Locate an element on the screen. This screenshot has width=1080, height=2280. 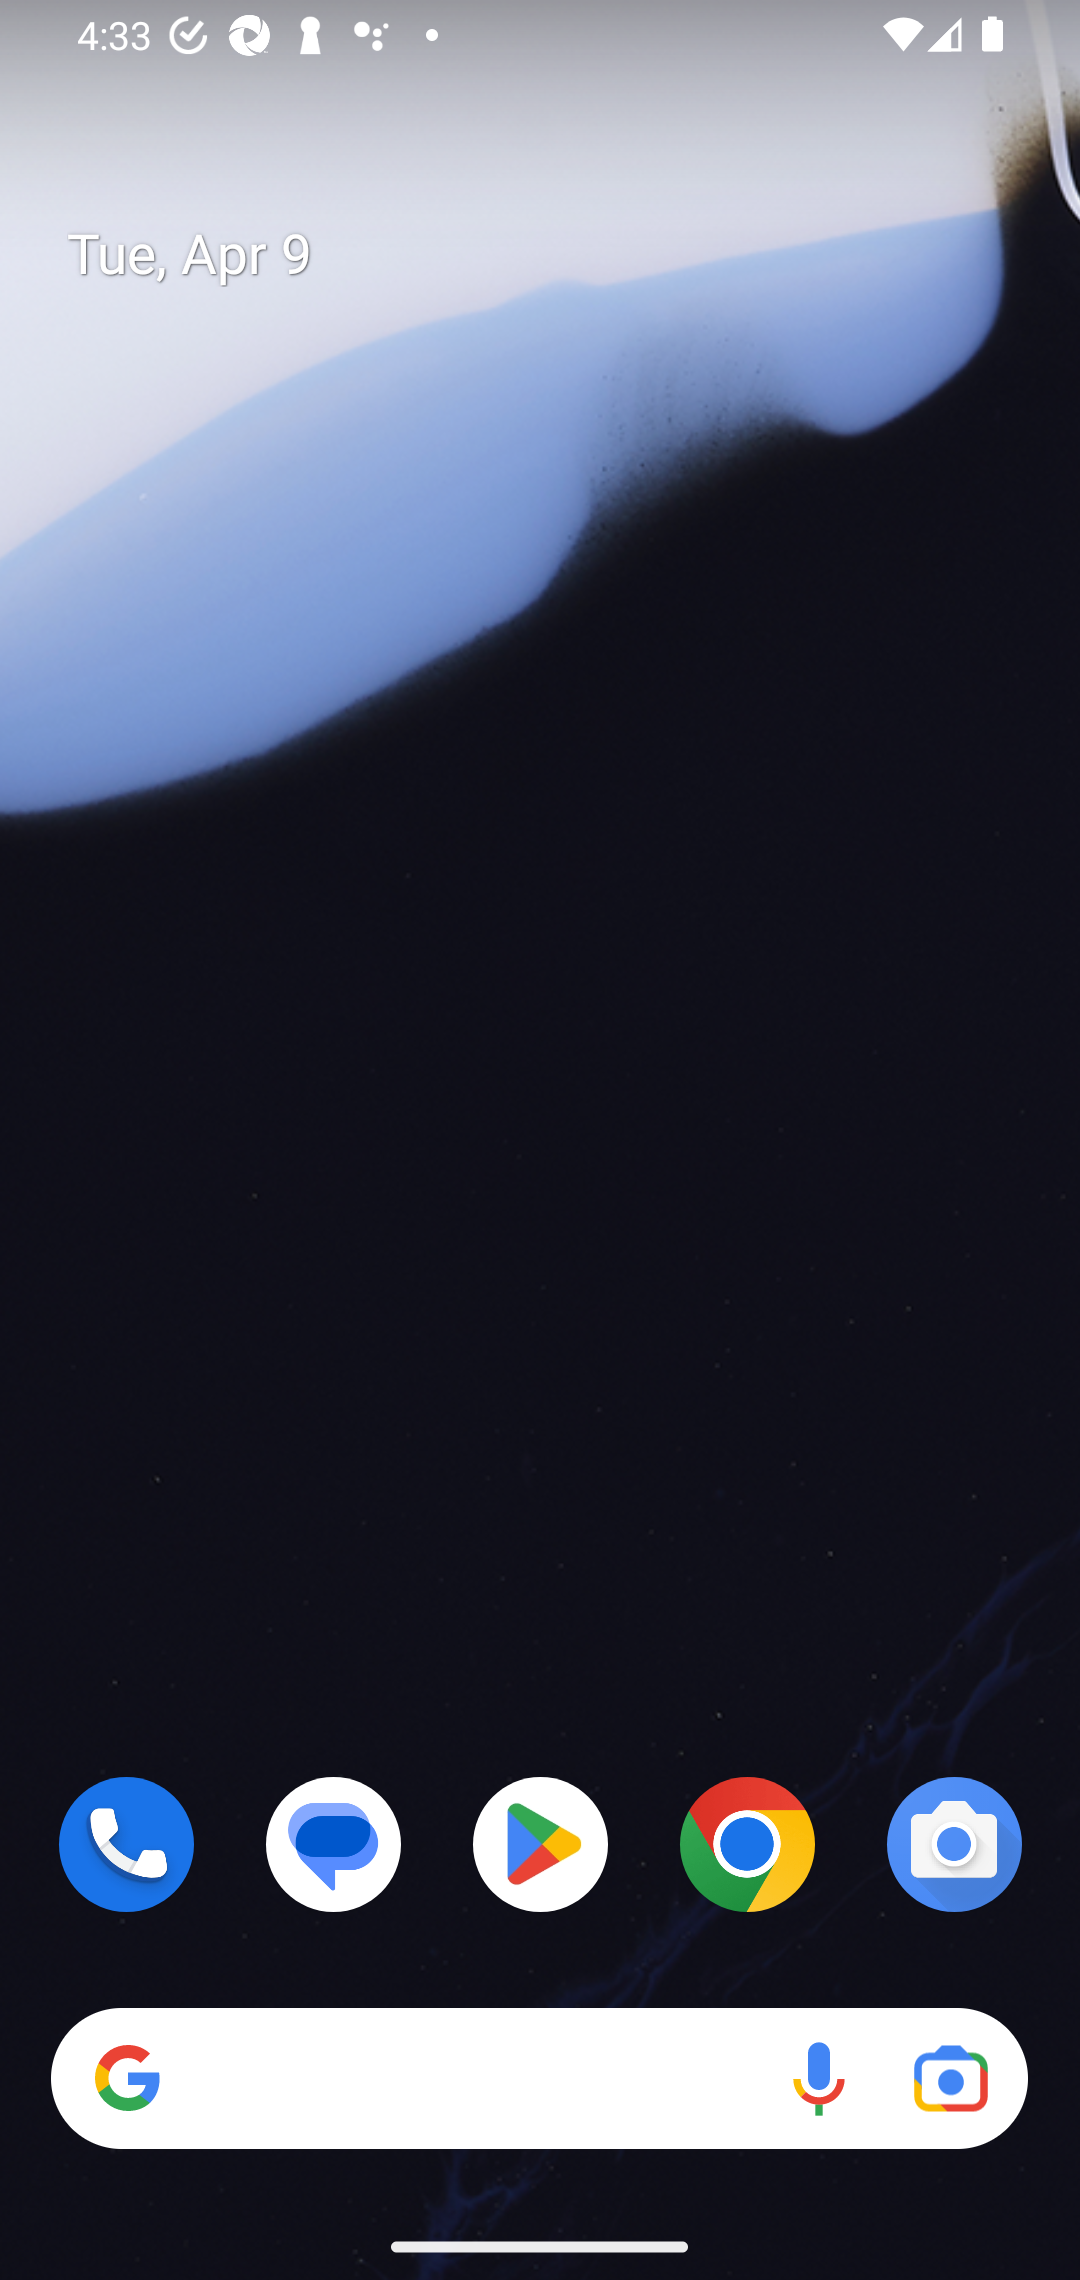
Tue, Apr 9 is located at coordinates (562, 255).